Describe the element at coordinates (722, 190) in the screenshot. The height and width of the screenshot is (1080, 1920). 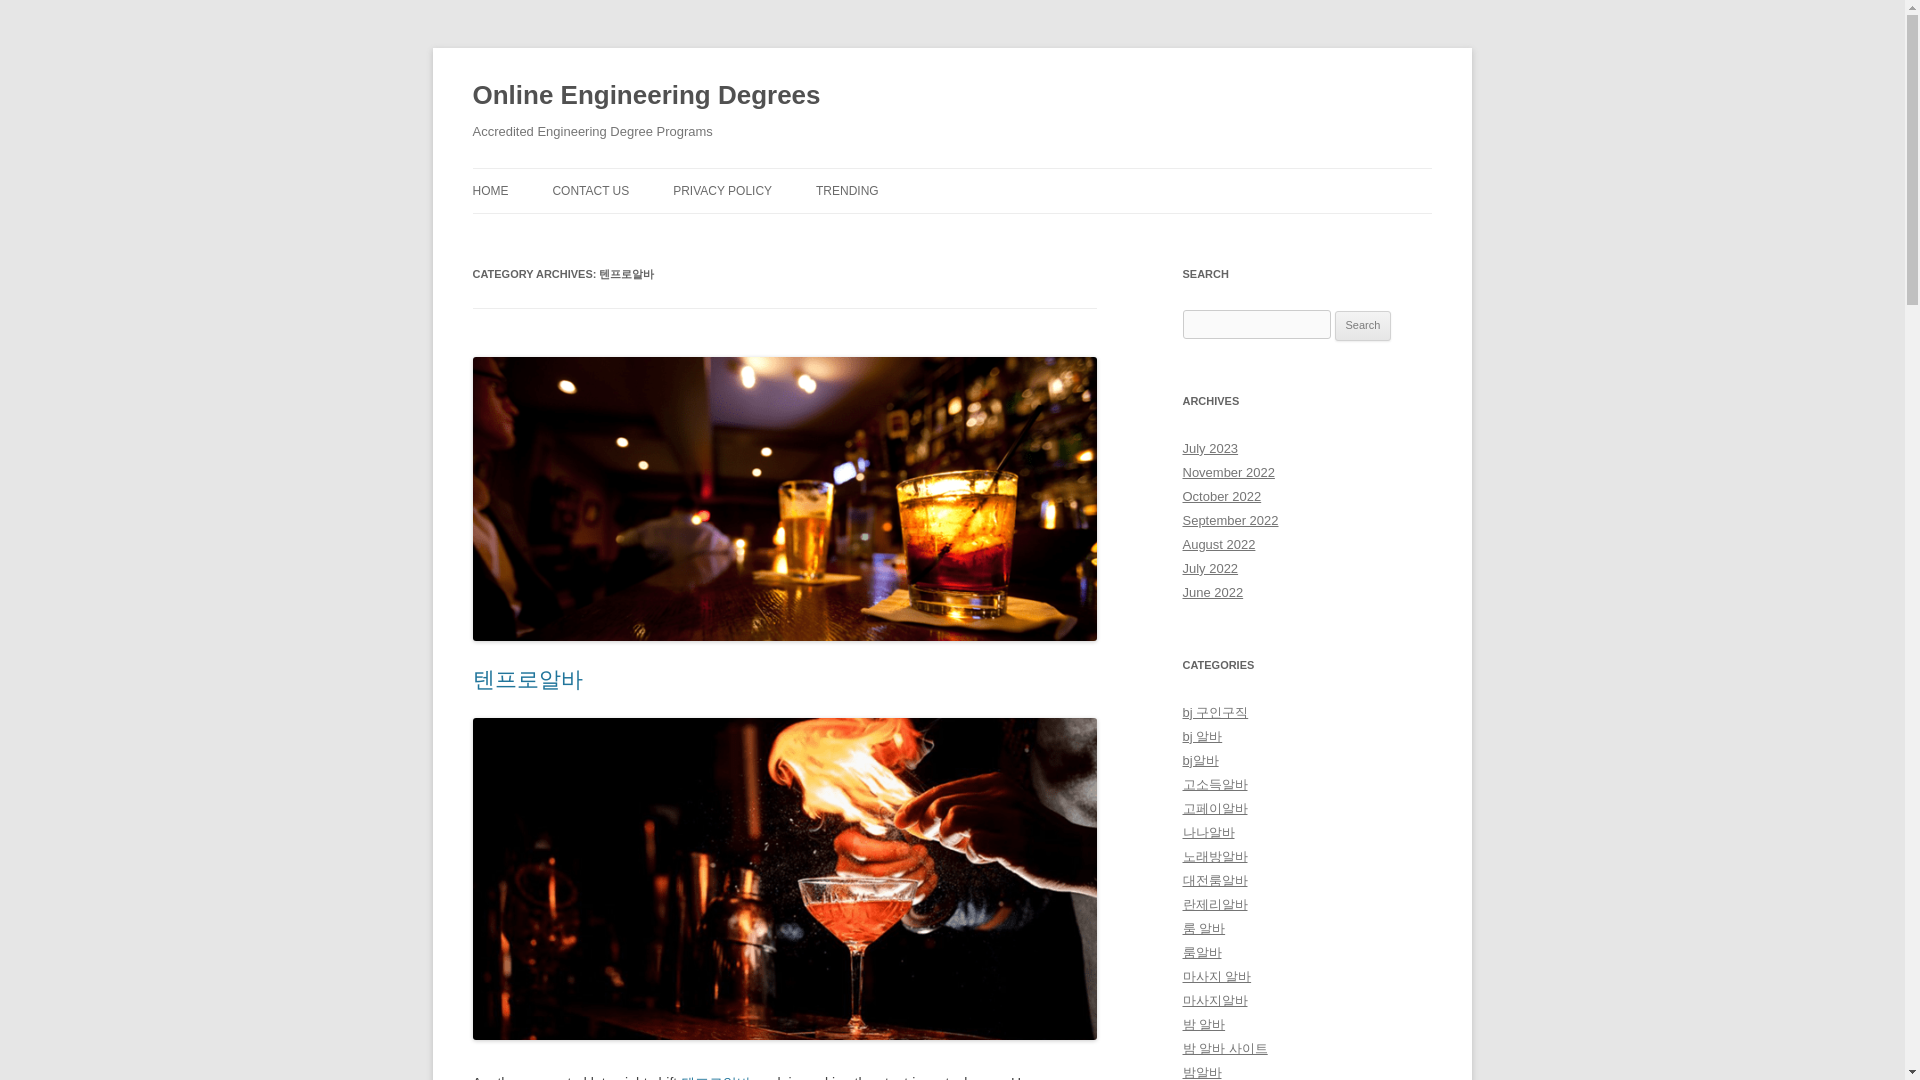
I see `PRIVACY POLICY` at that location.